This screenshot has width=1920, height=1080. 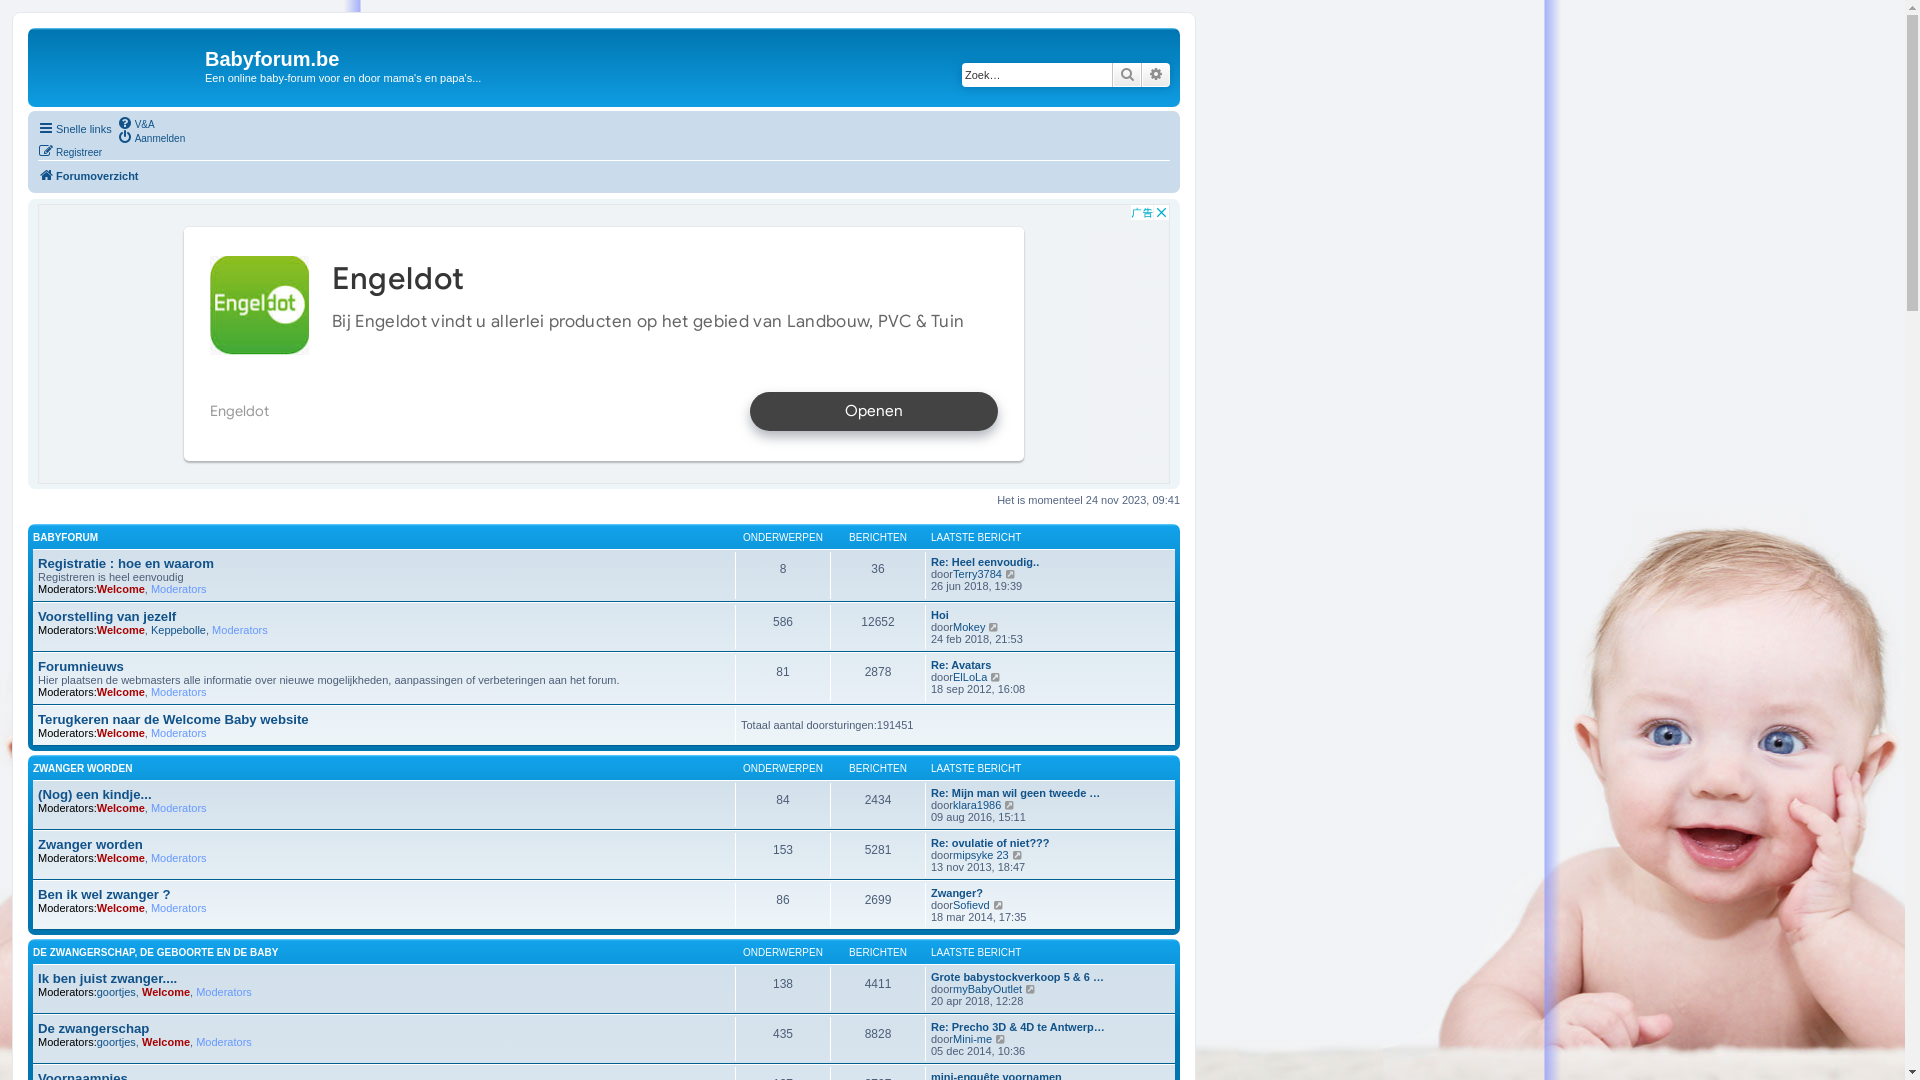 I want to click on myBabyOutlet, so click(x=988, y=989).